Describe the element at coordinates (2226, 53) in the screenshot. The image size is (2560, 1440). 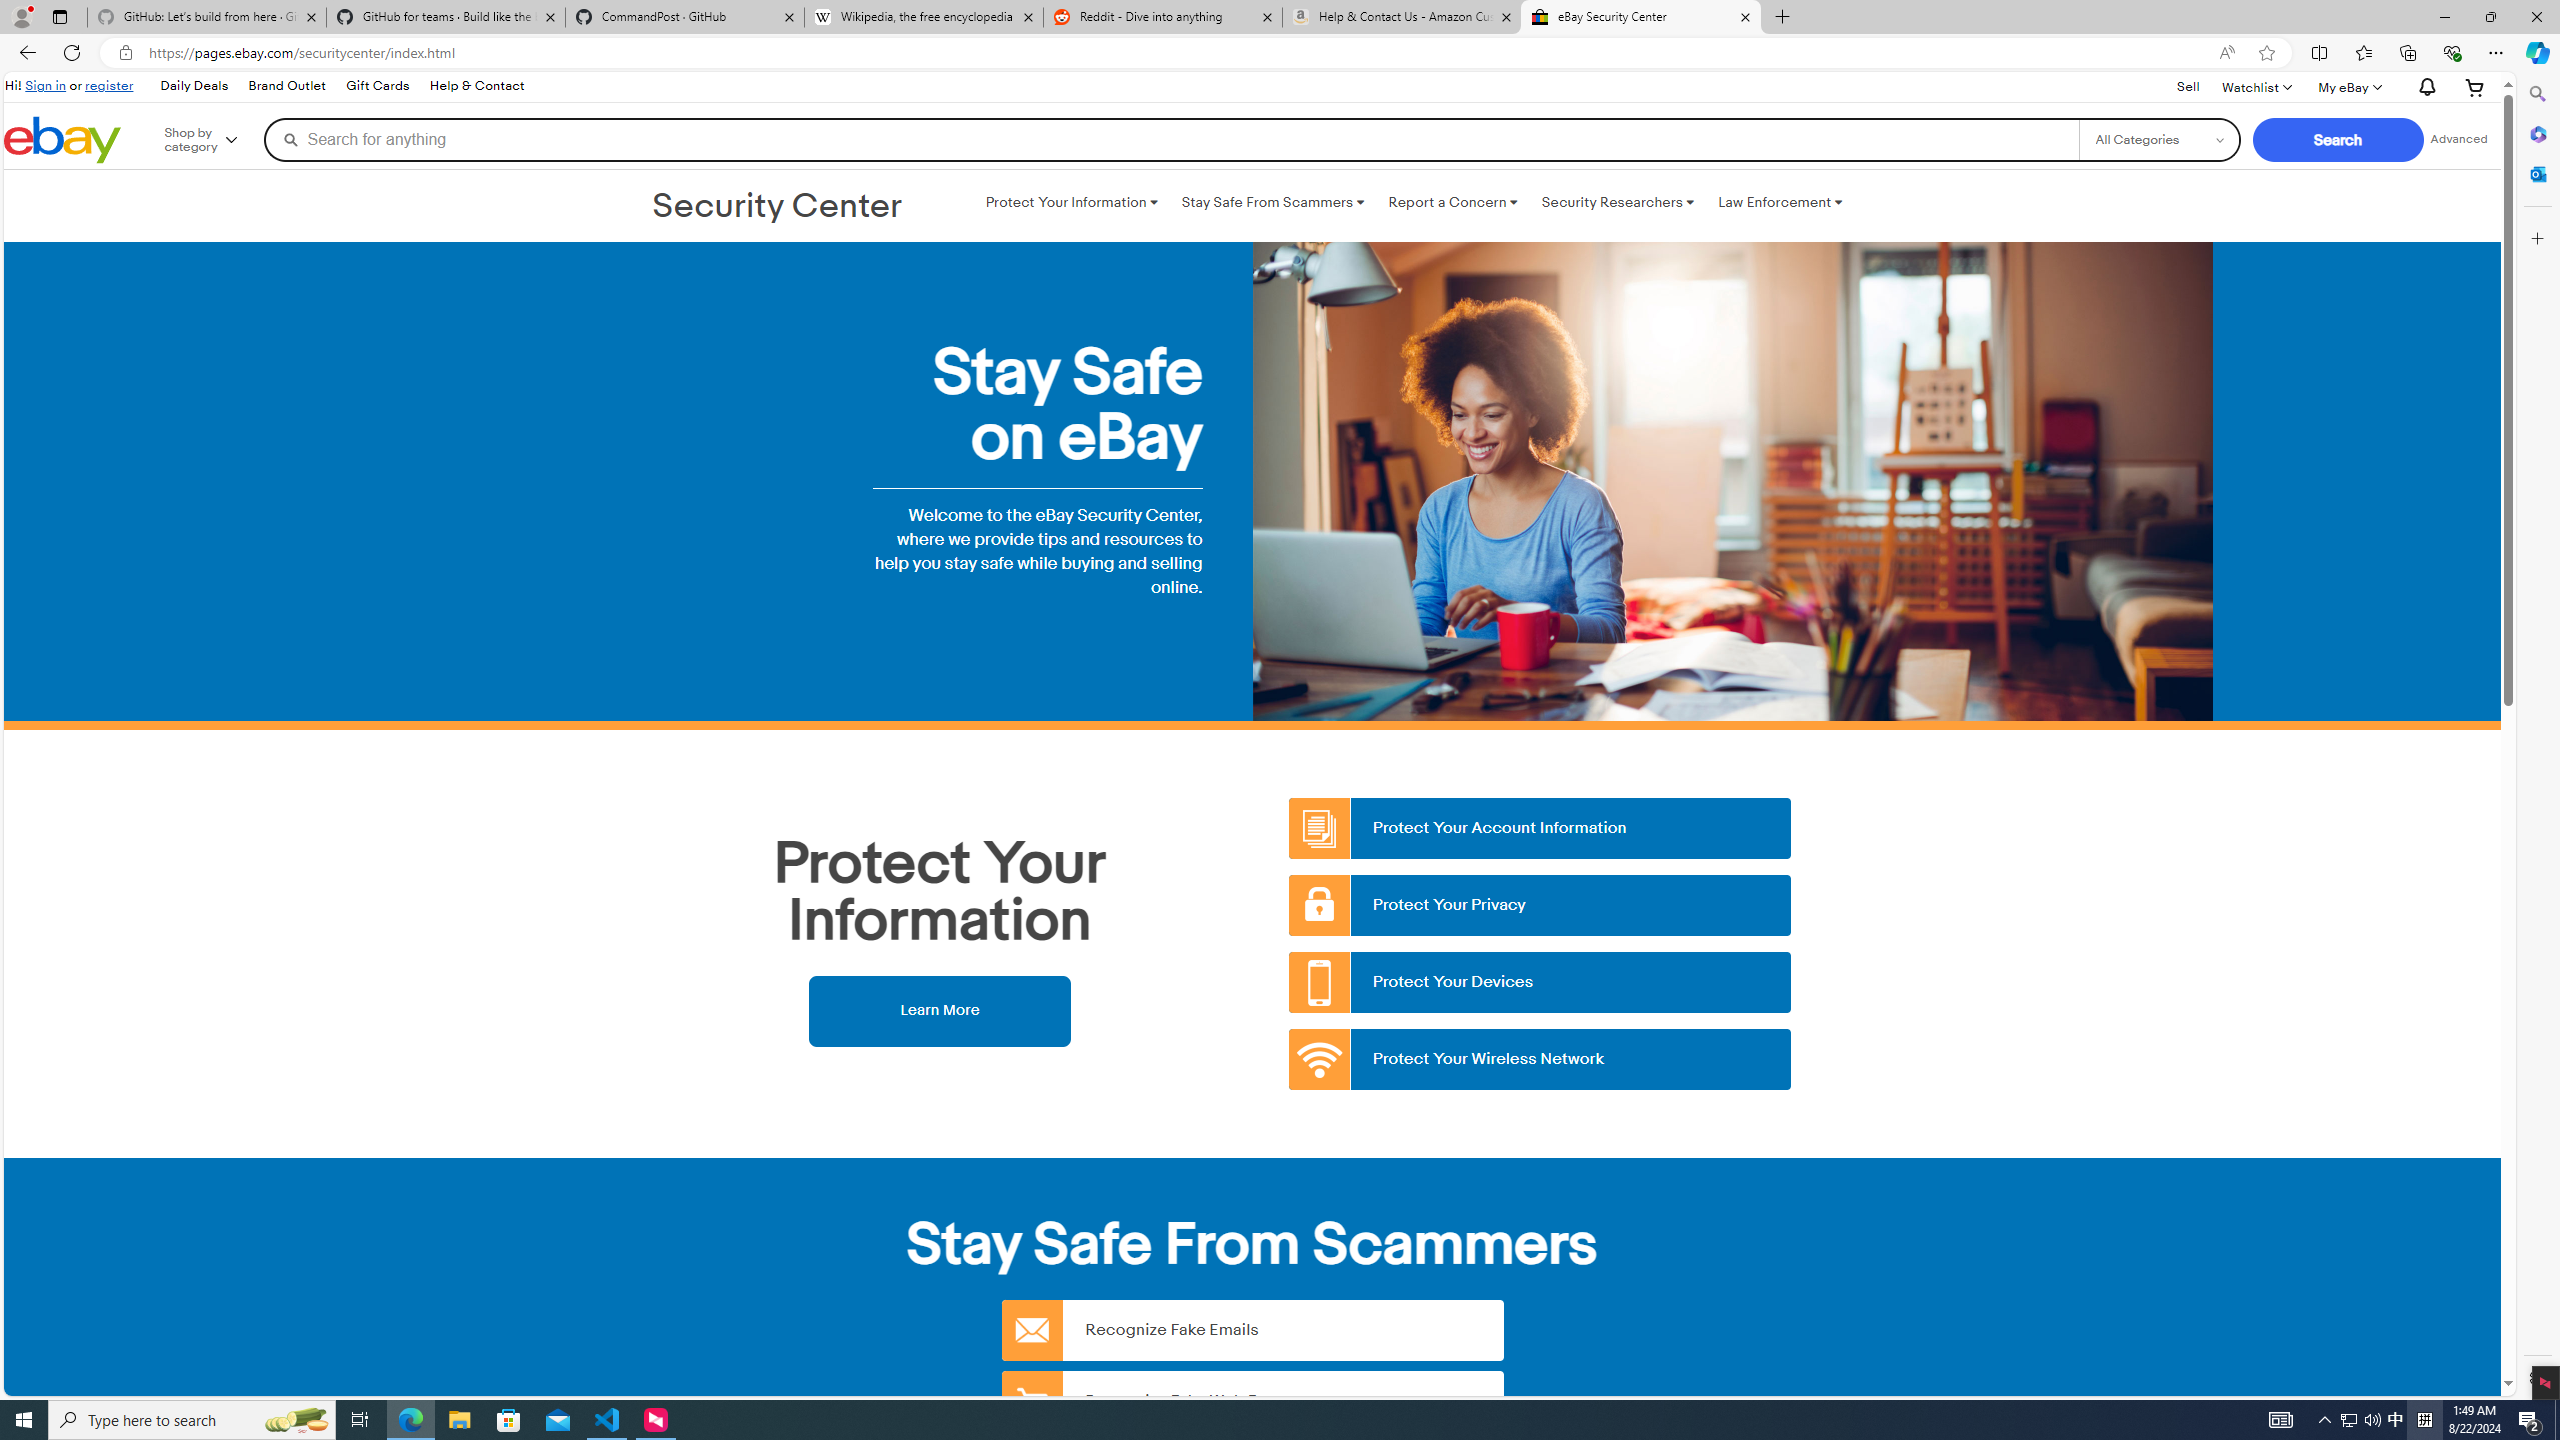
I see `Read aloud this page (Ctrl+Shift+U)` at that location.